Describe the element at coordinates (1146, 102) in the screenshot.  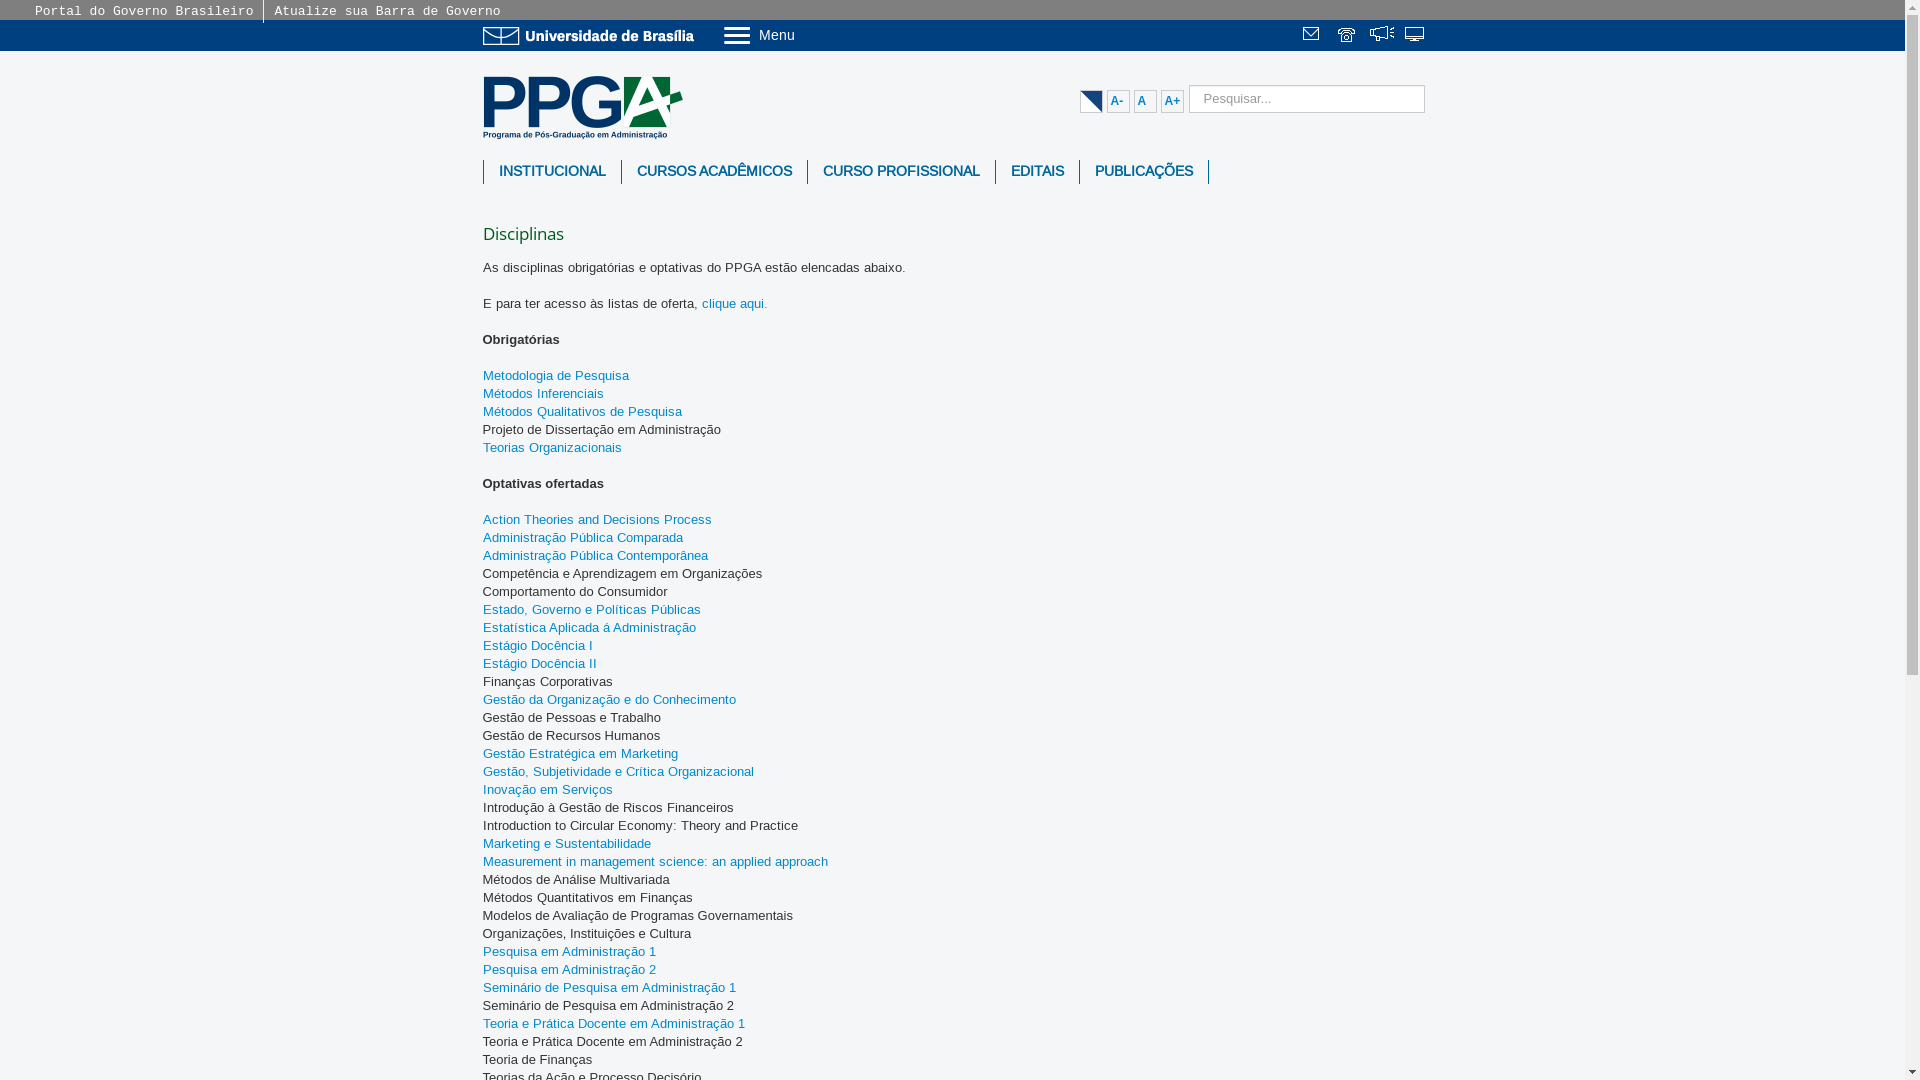
I see `A` at that location.